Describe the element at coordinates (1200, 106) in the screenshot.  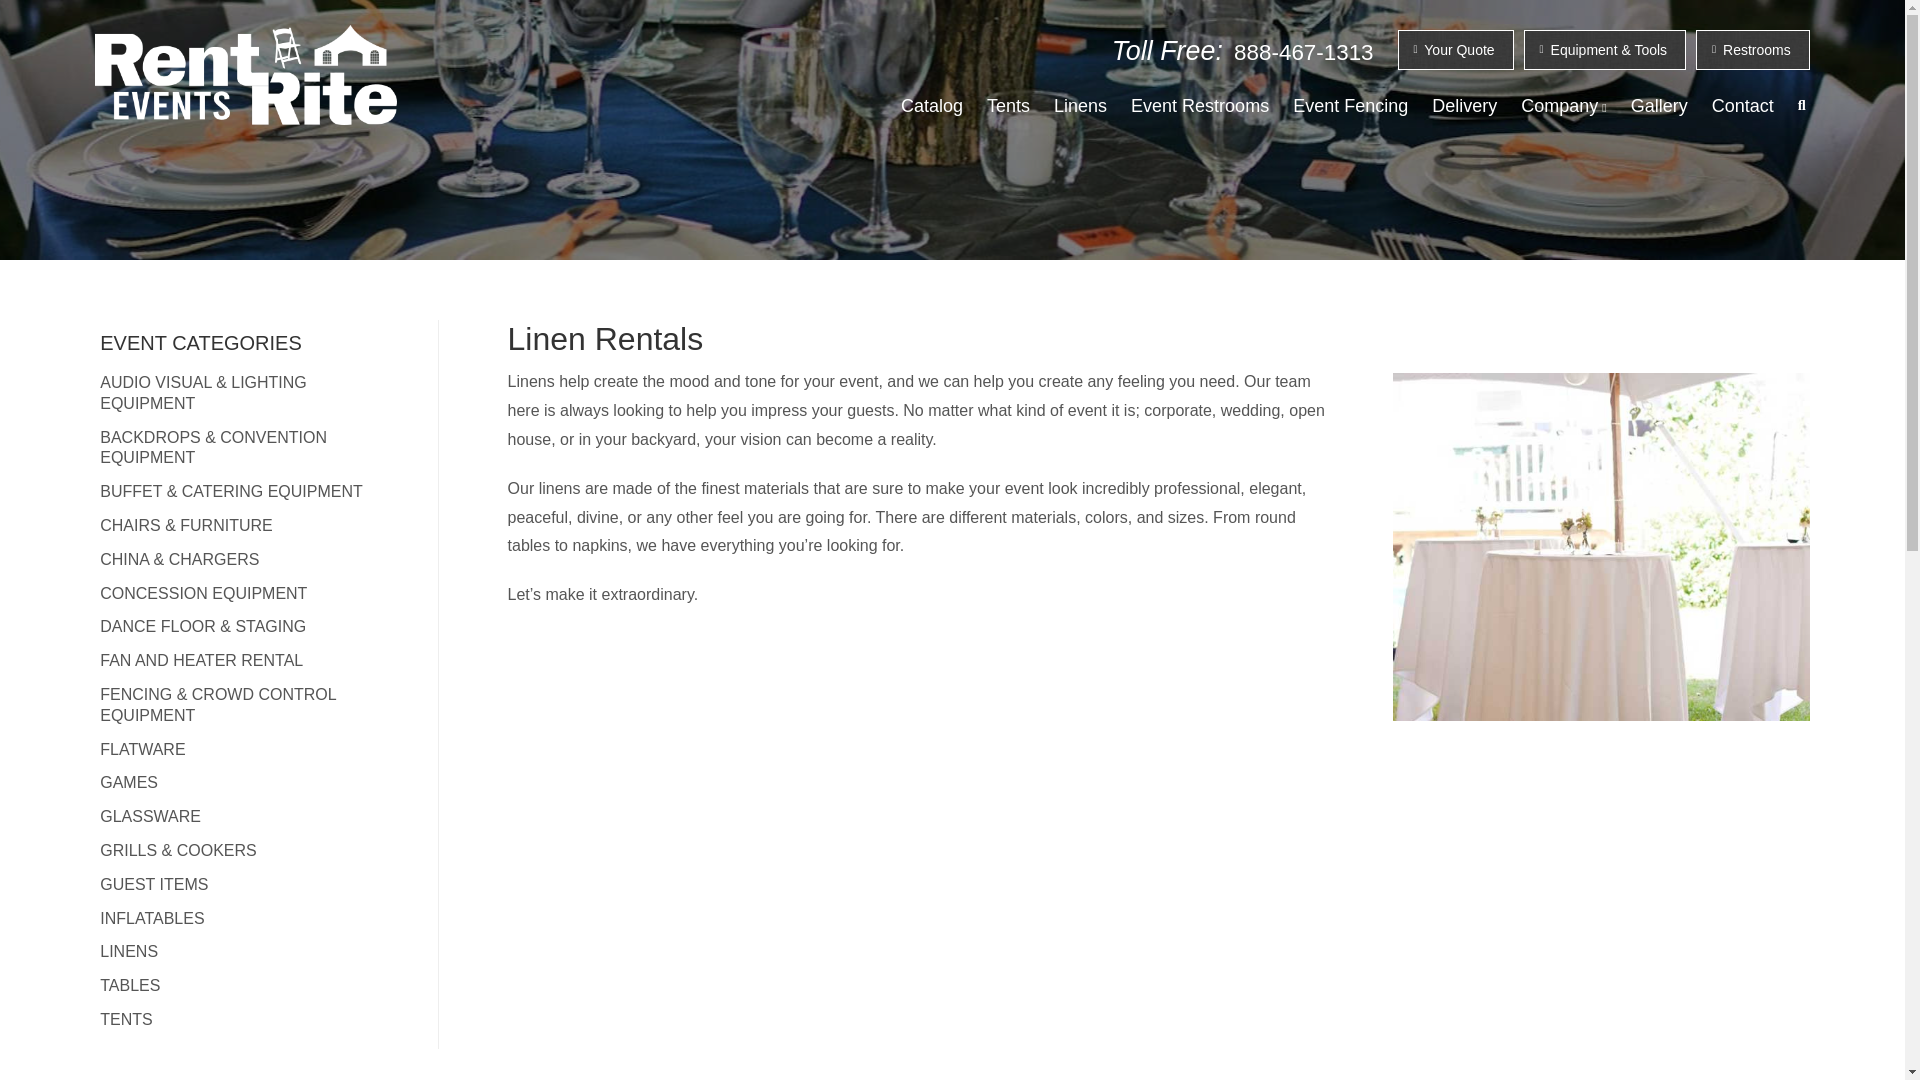
I see `Event Restroom Rentals in Alma, Mt Pleasant, and Saginaw MI` at that location.